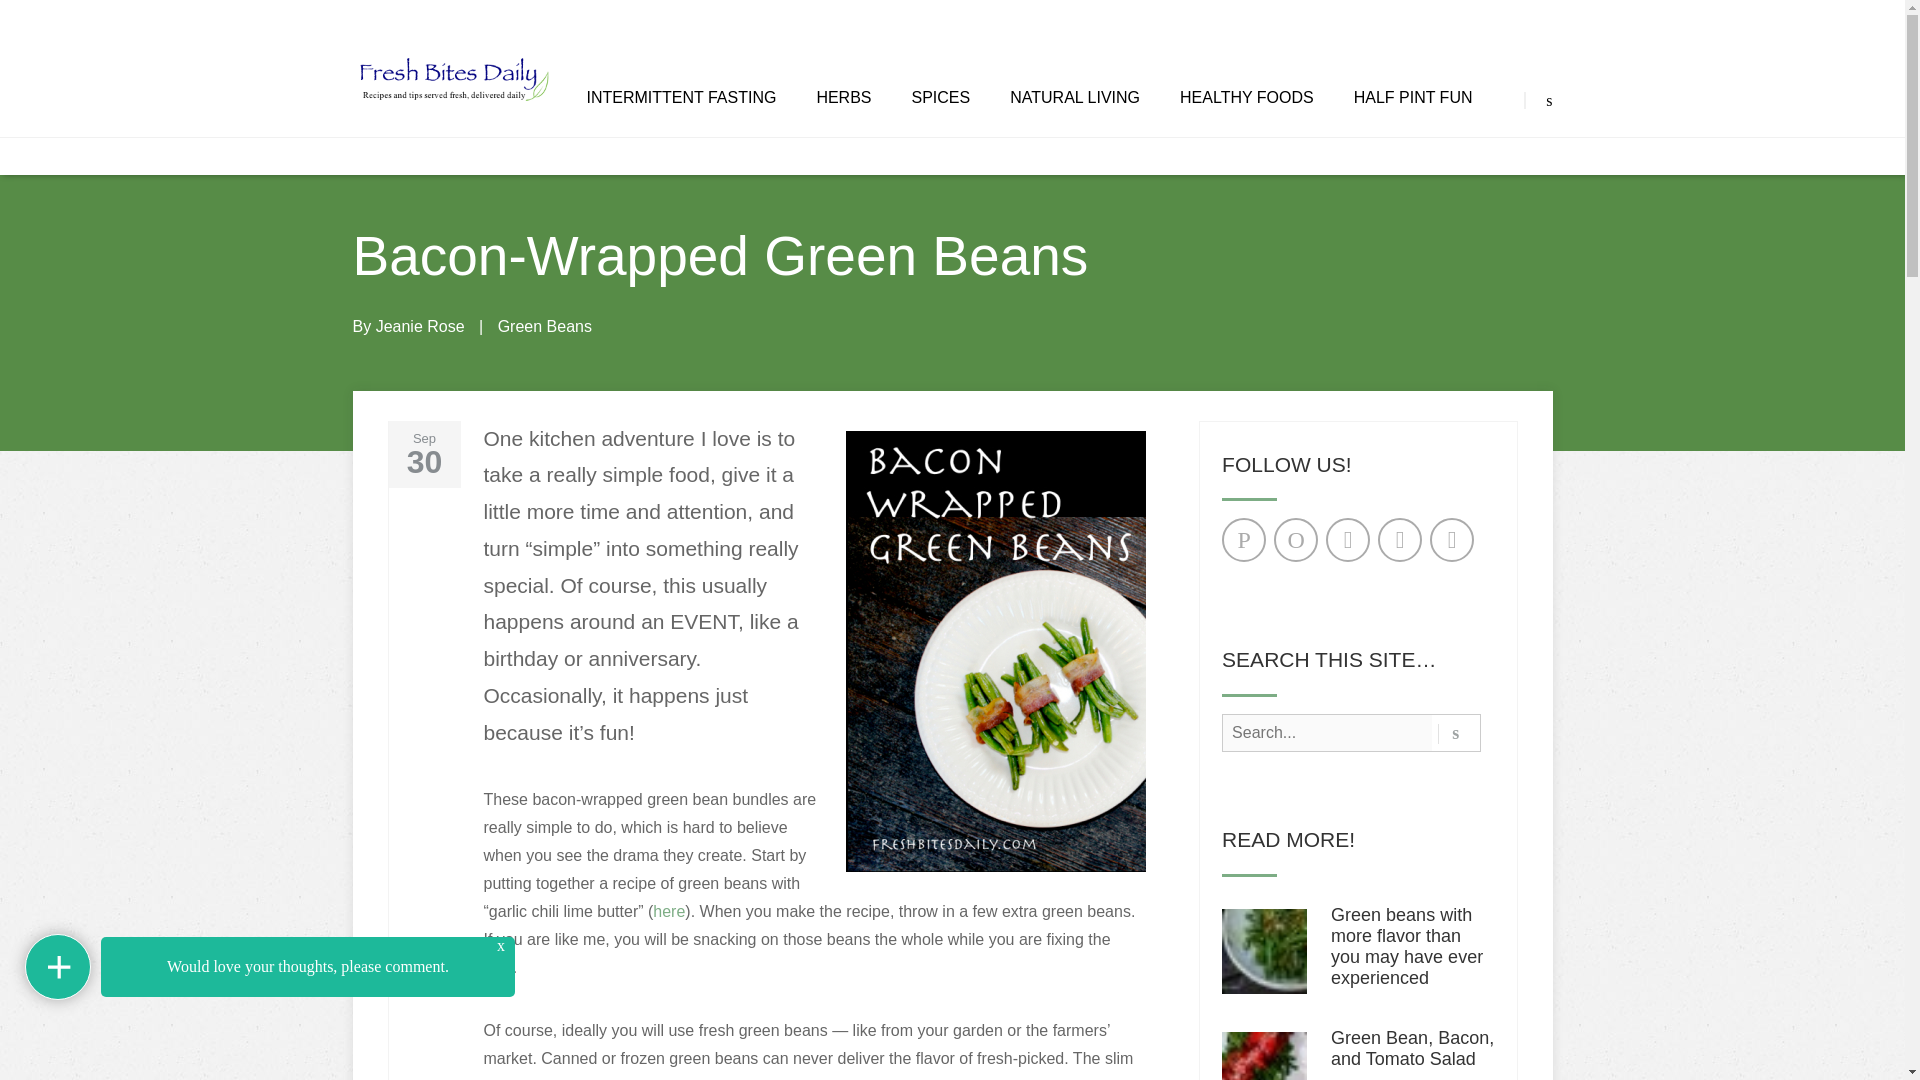 This screenshot has width=1920, height=1080. What do you see at coordinates (680, 97) in the screenshot?
I see `INTERMITTENT FASTING` at bounding box center [680, 97].